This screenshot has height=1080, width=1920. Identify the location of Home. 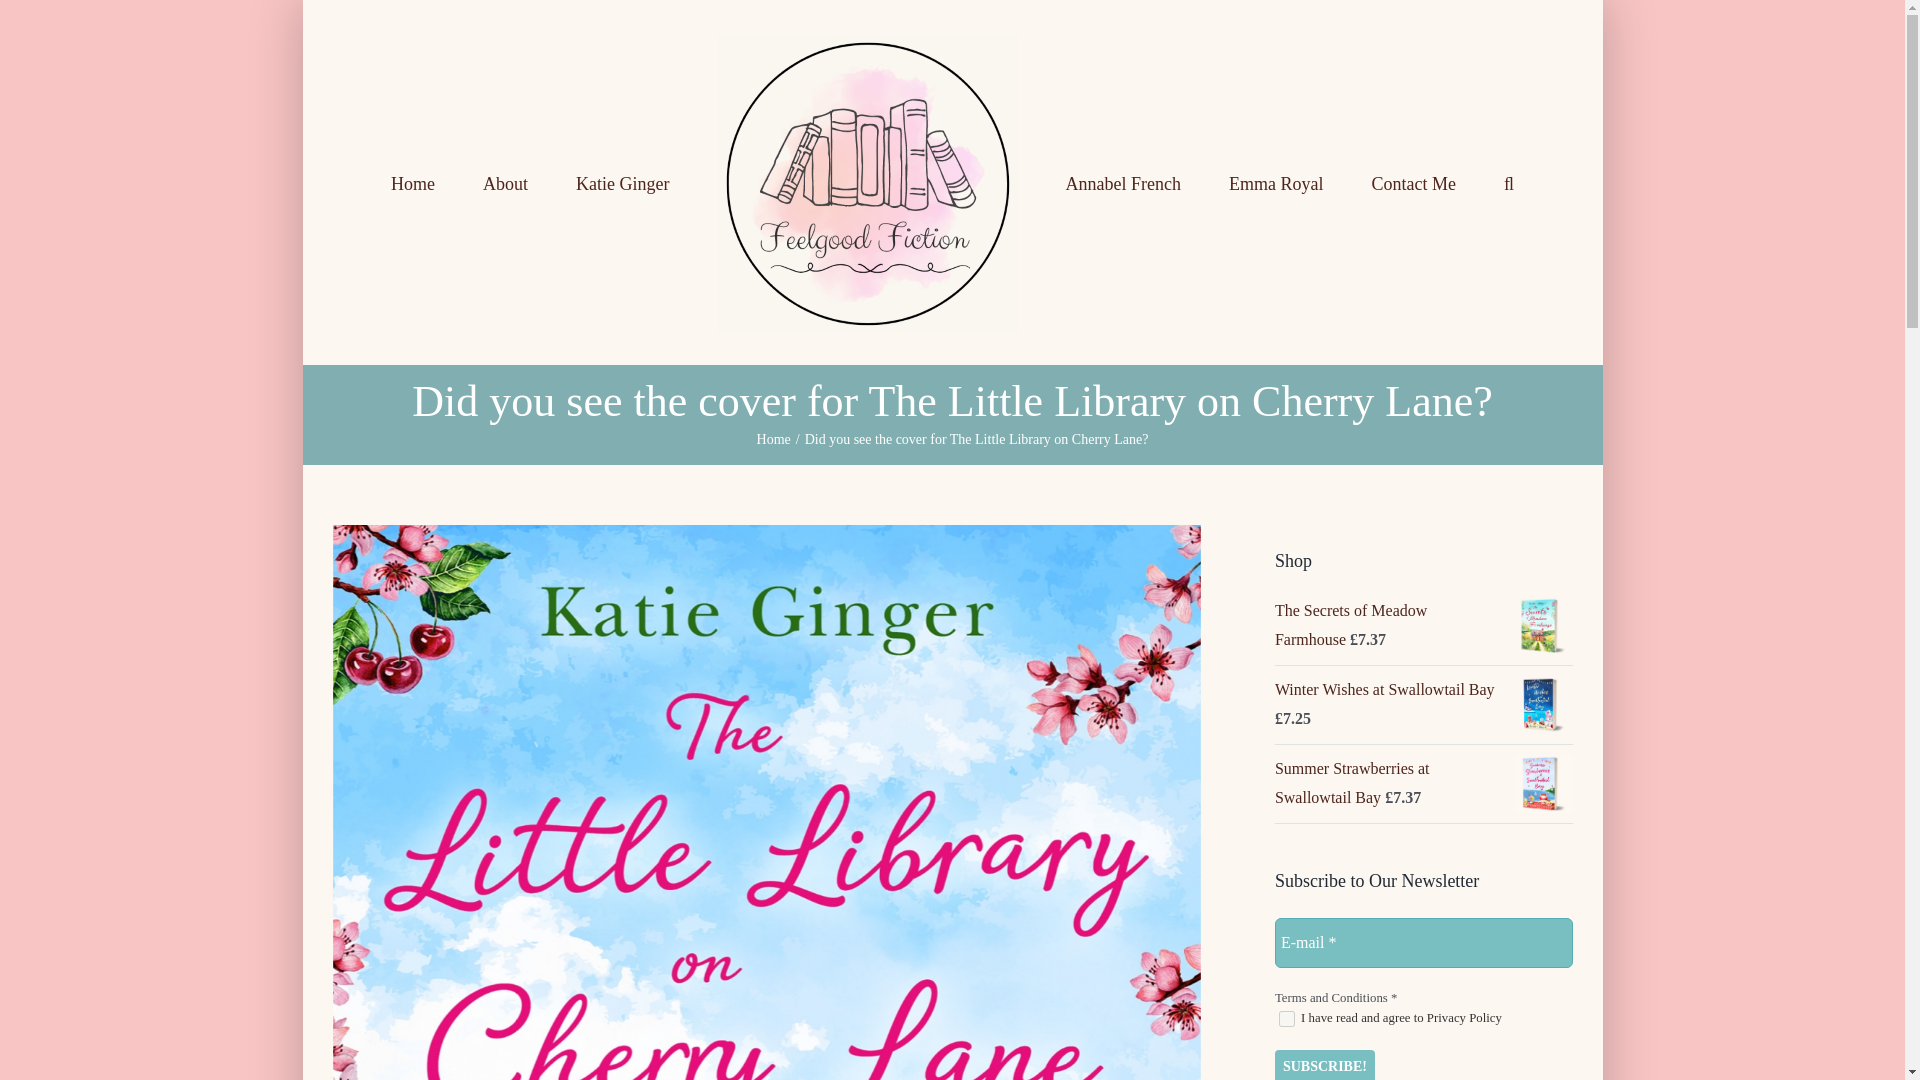
(774, 440).